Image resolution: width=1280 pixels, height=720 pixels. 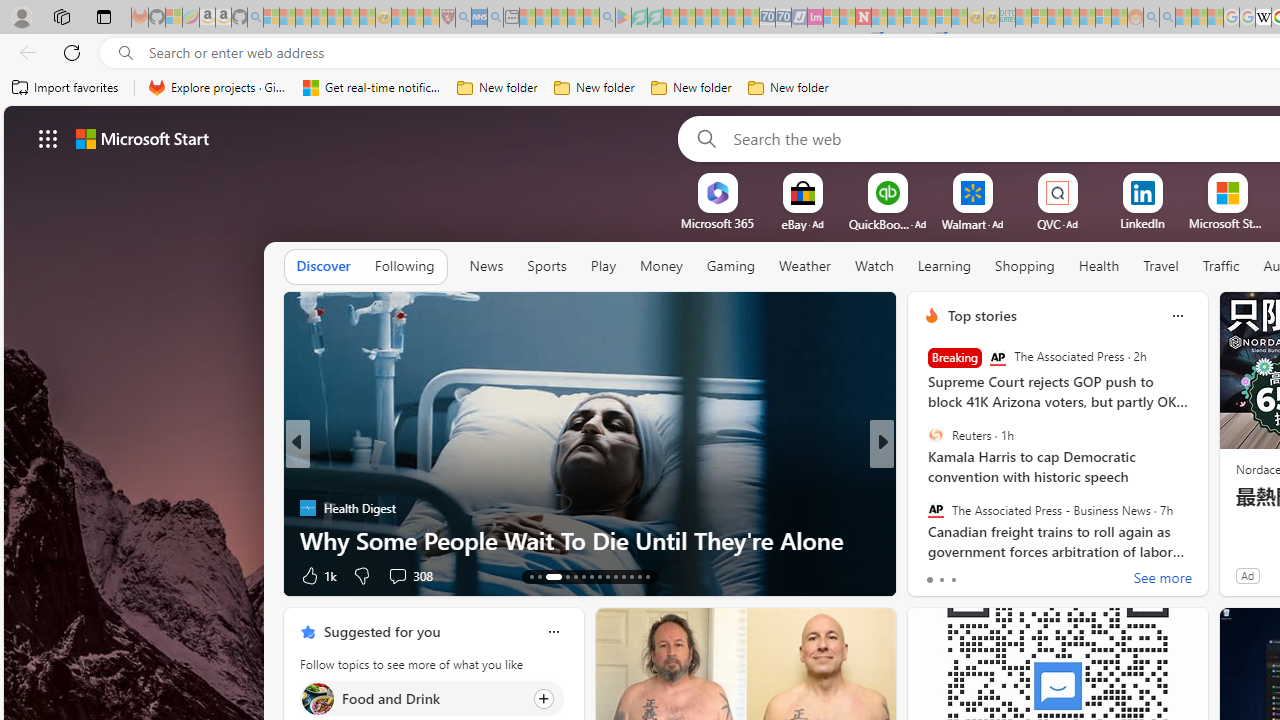 I want to click on AutomationID: tab-25, so click(x=638, y=576).